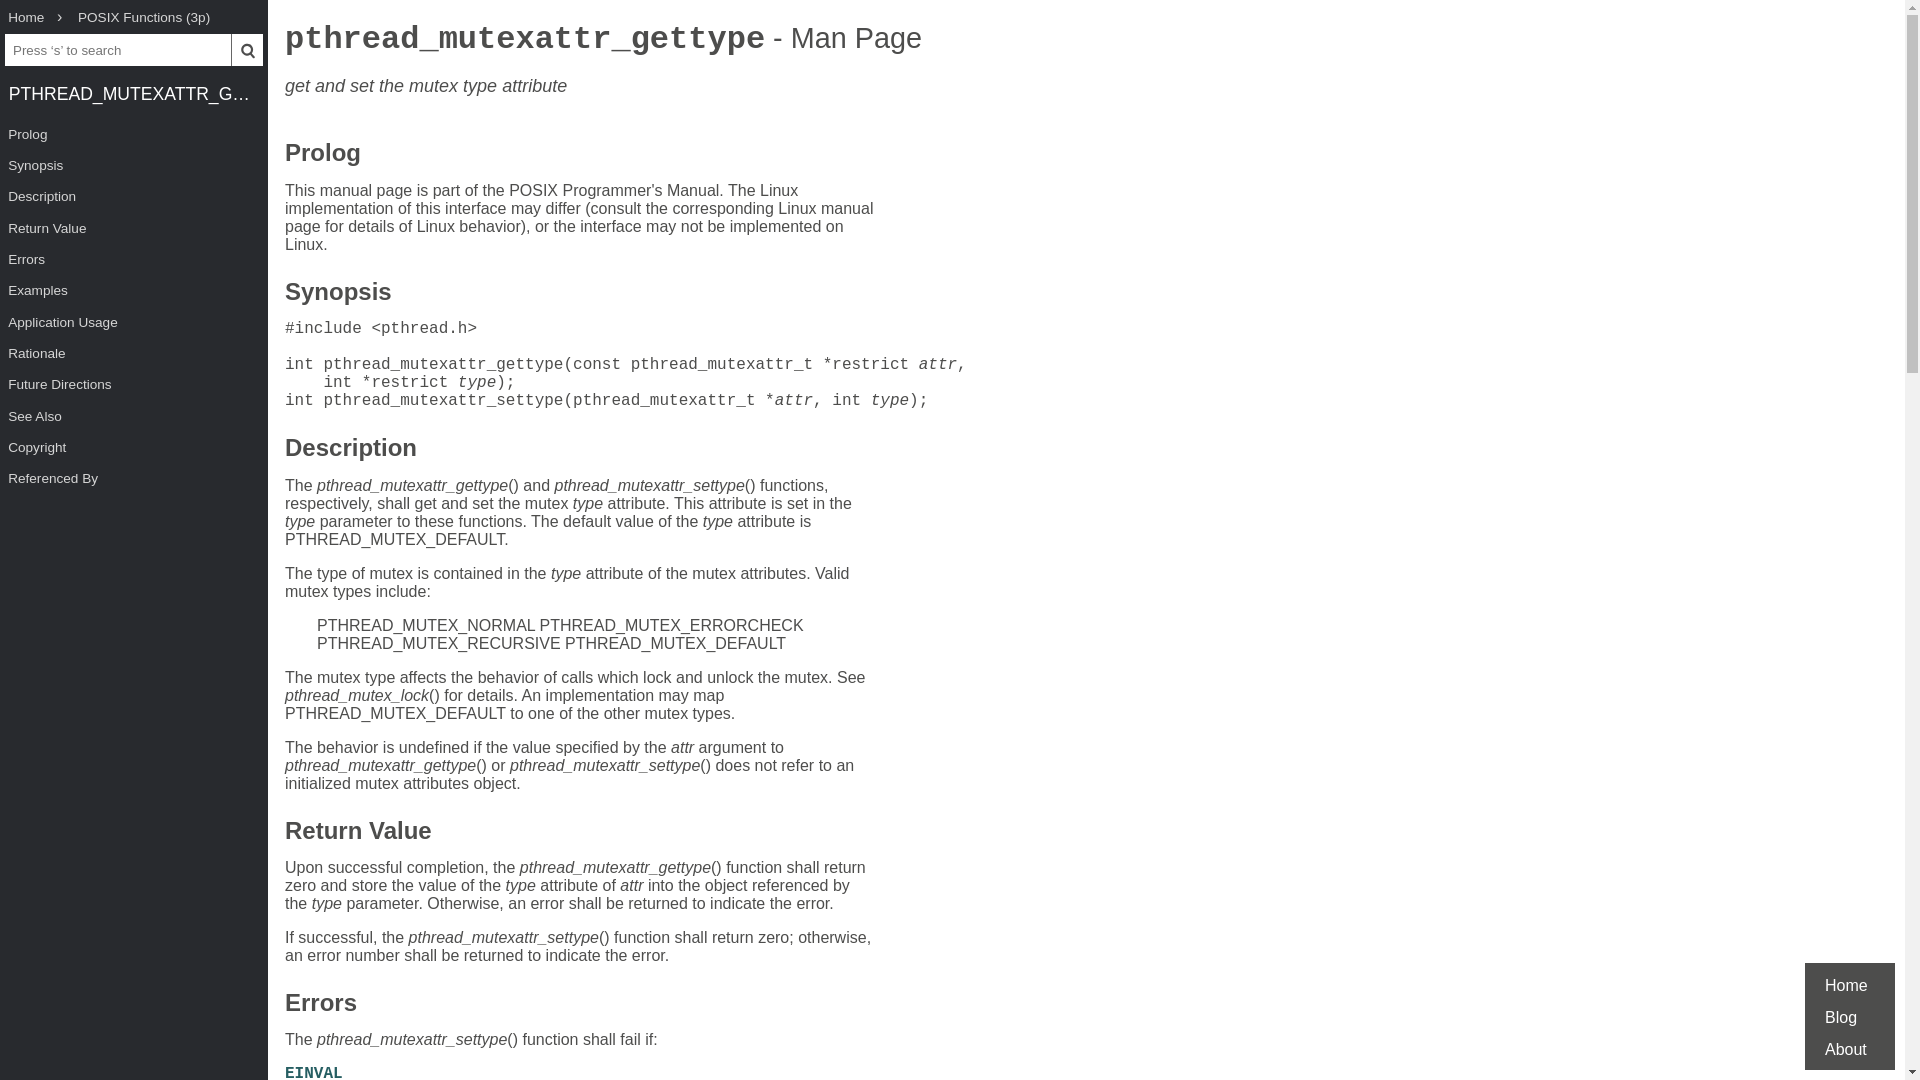  Describe the element at coordinates (134, 260) in the screenshot. I see `Errors` at that location.